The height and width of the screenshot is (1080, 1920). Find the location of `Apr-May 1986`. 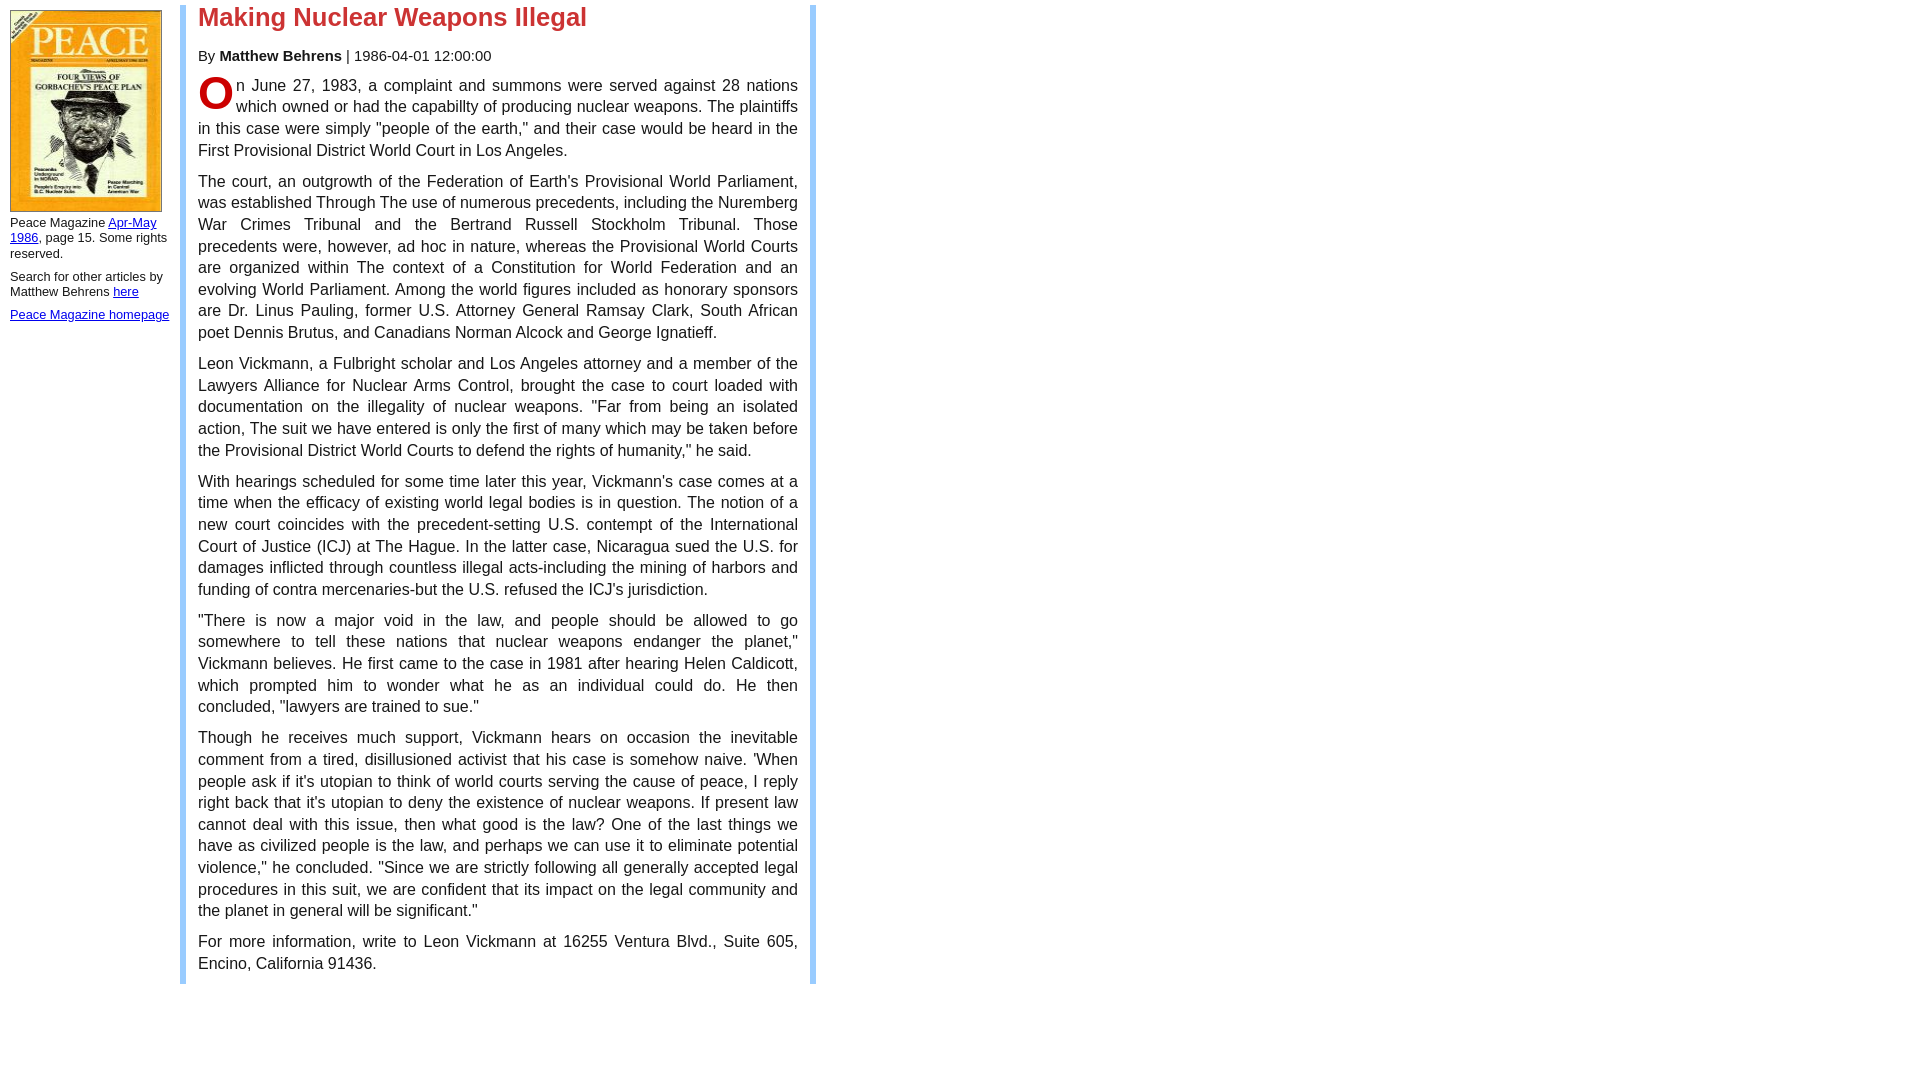

Apr-May 1986 is located at coordinates (83, 230).